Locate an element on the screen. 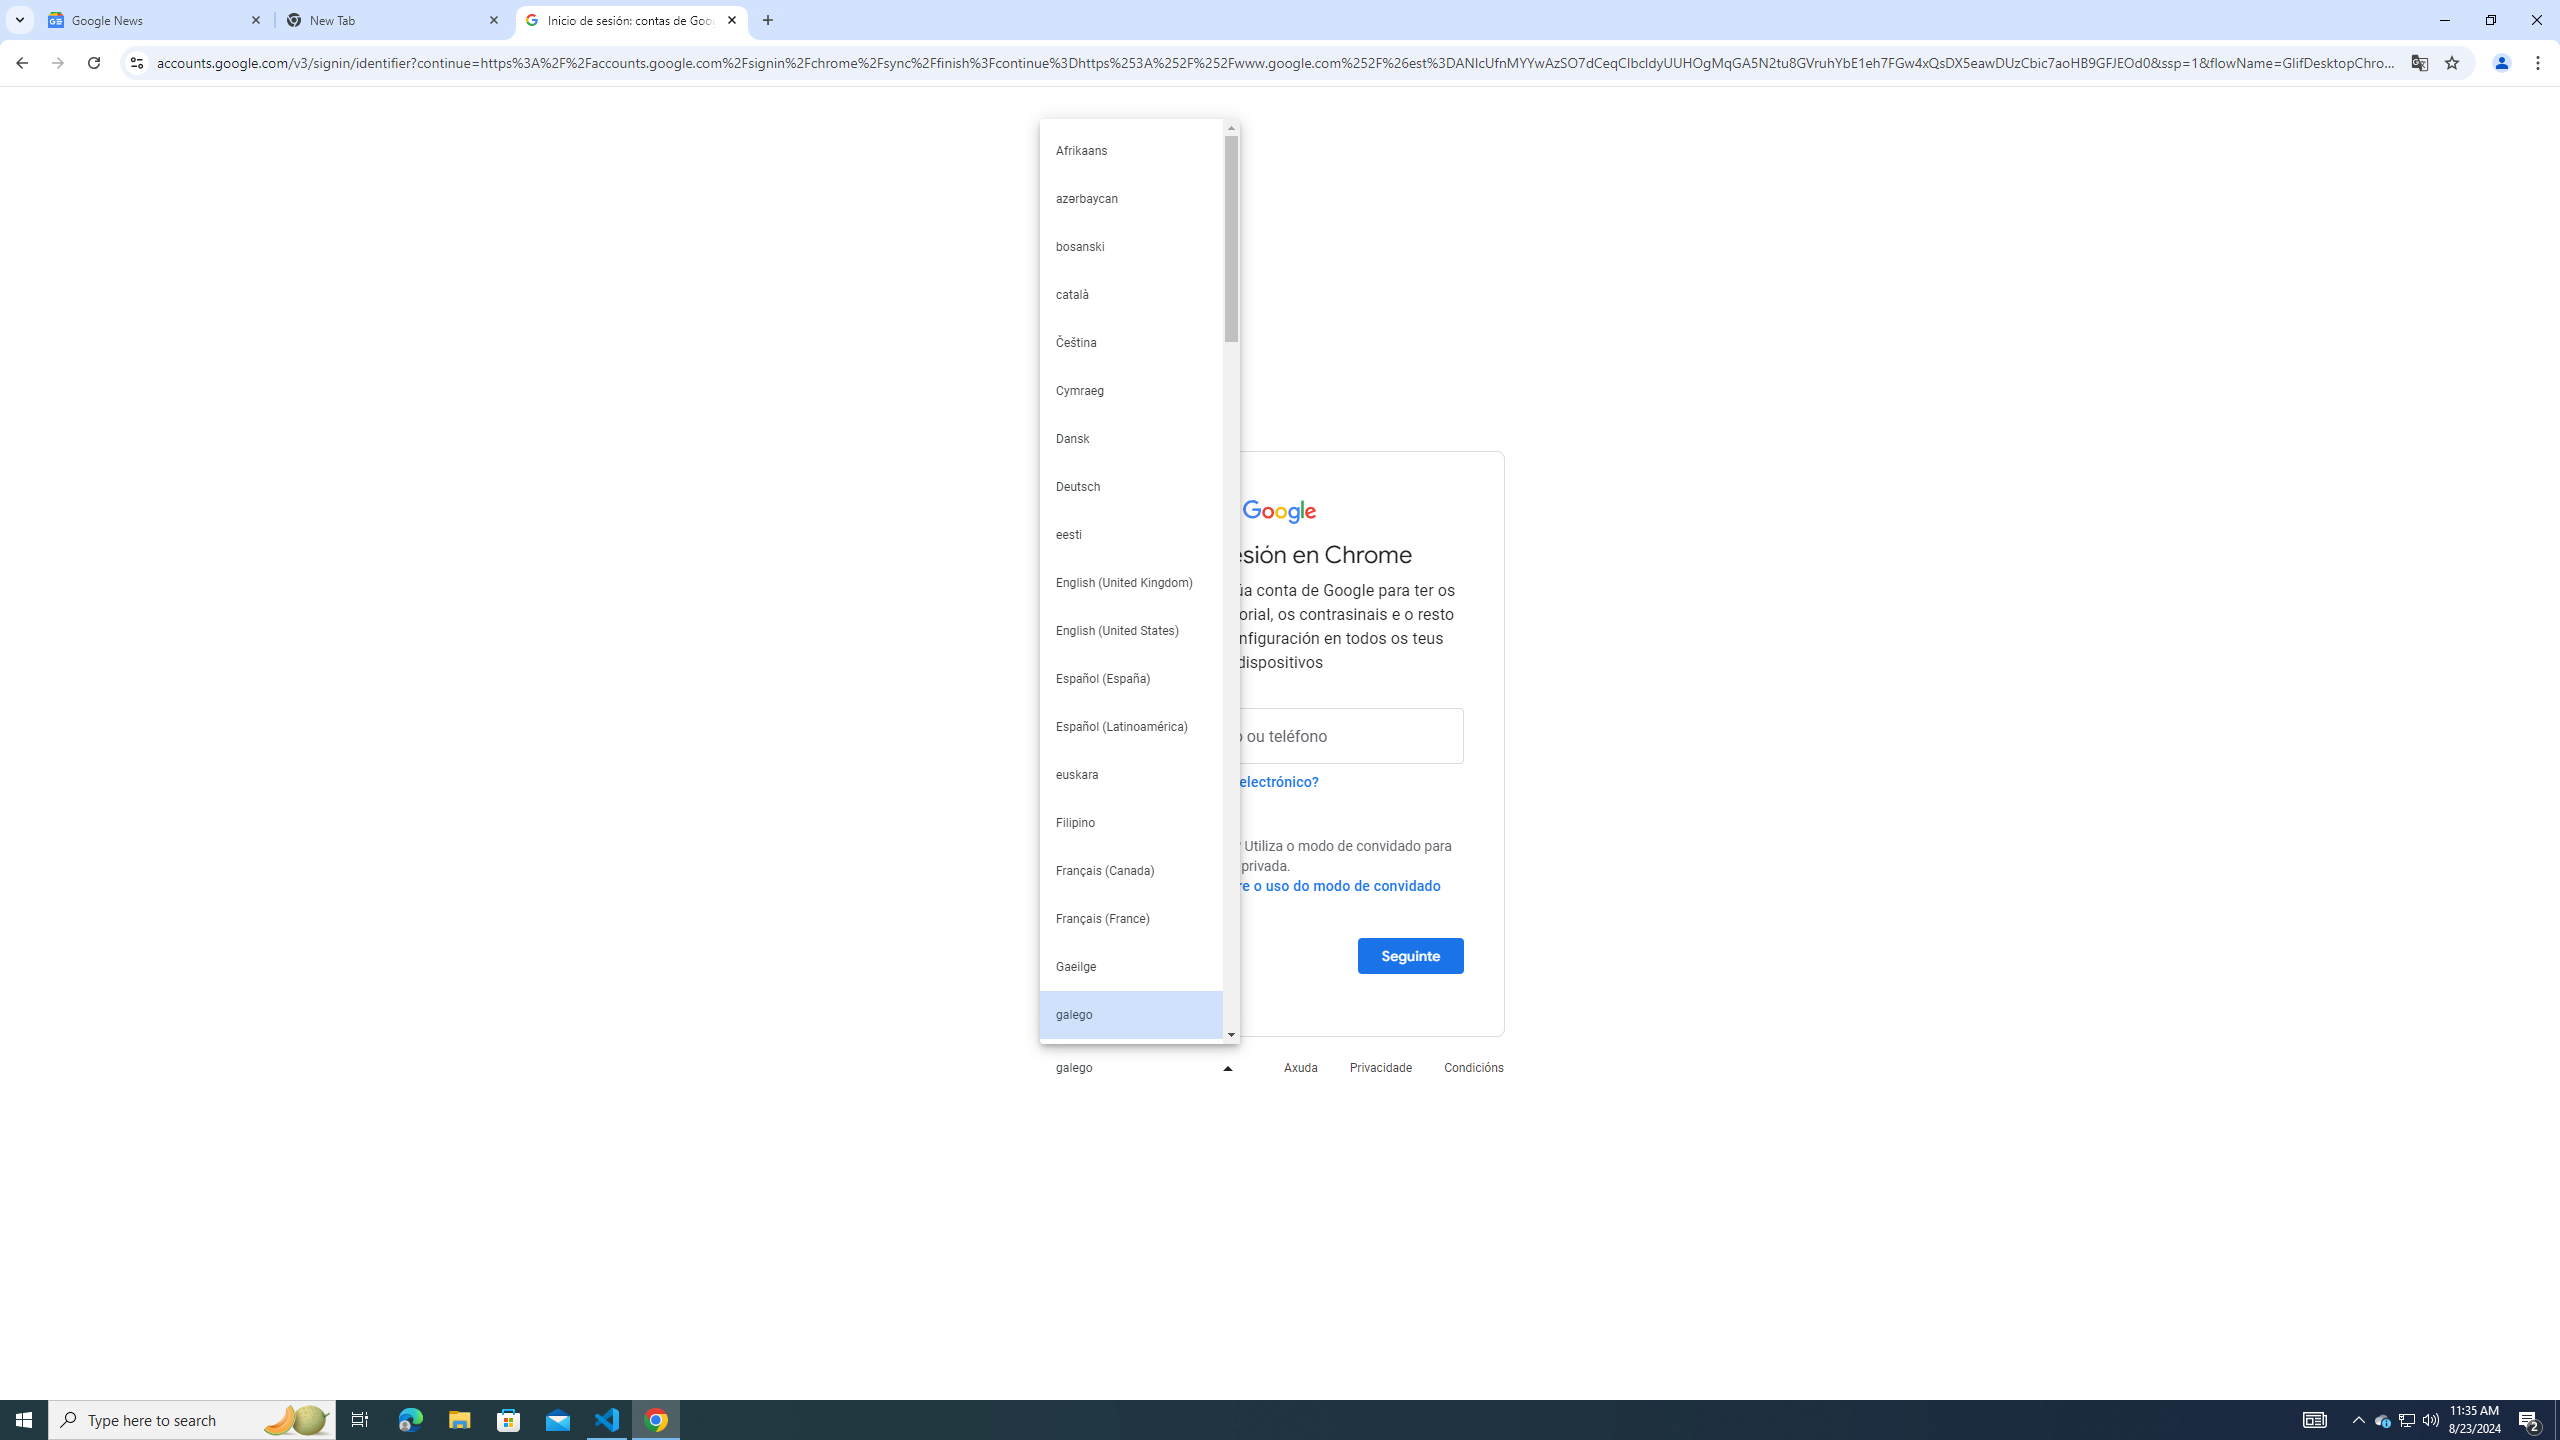 The width and height of the screenshot is (2560, 1440). Address and search bar is located at coordinates (1278, 62).